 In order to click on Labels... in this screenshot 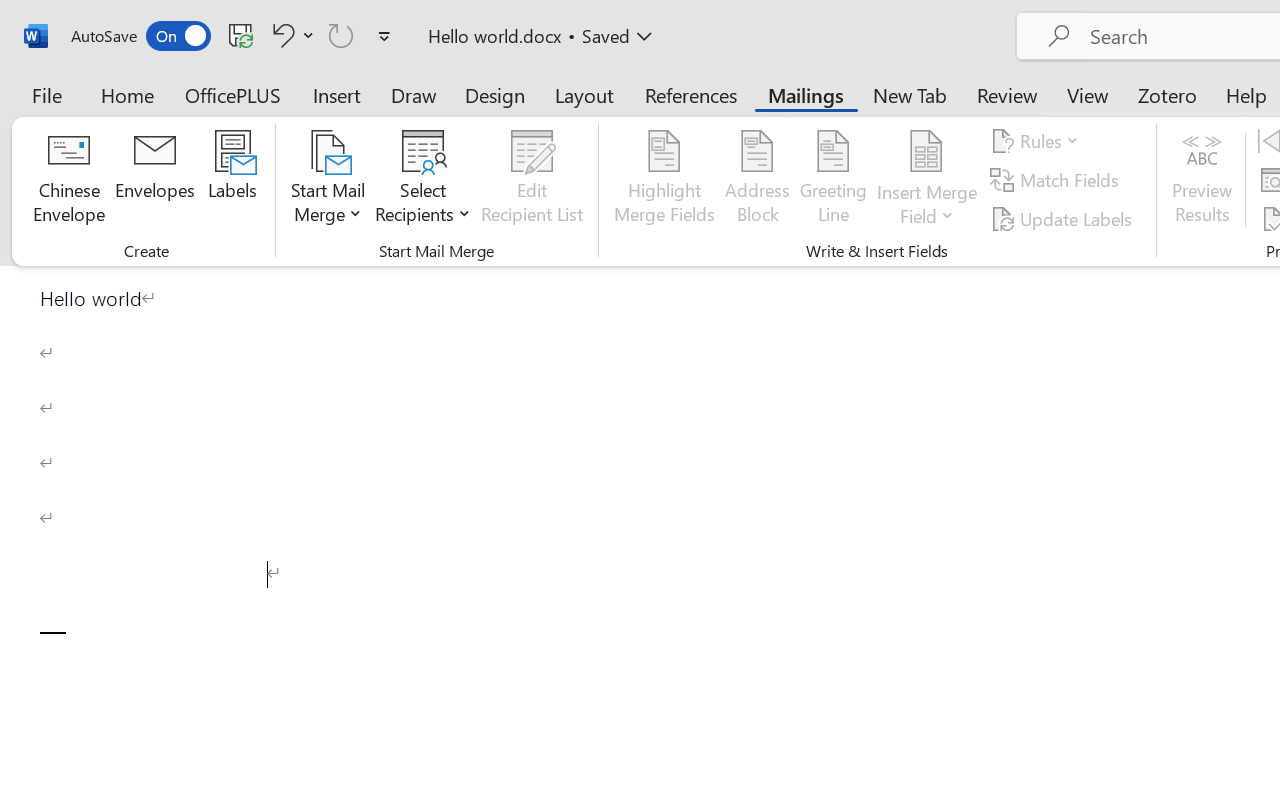, I will do `click(232, 180)`.